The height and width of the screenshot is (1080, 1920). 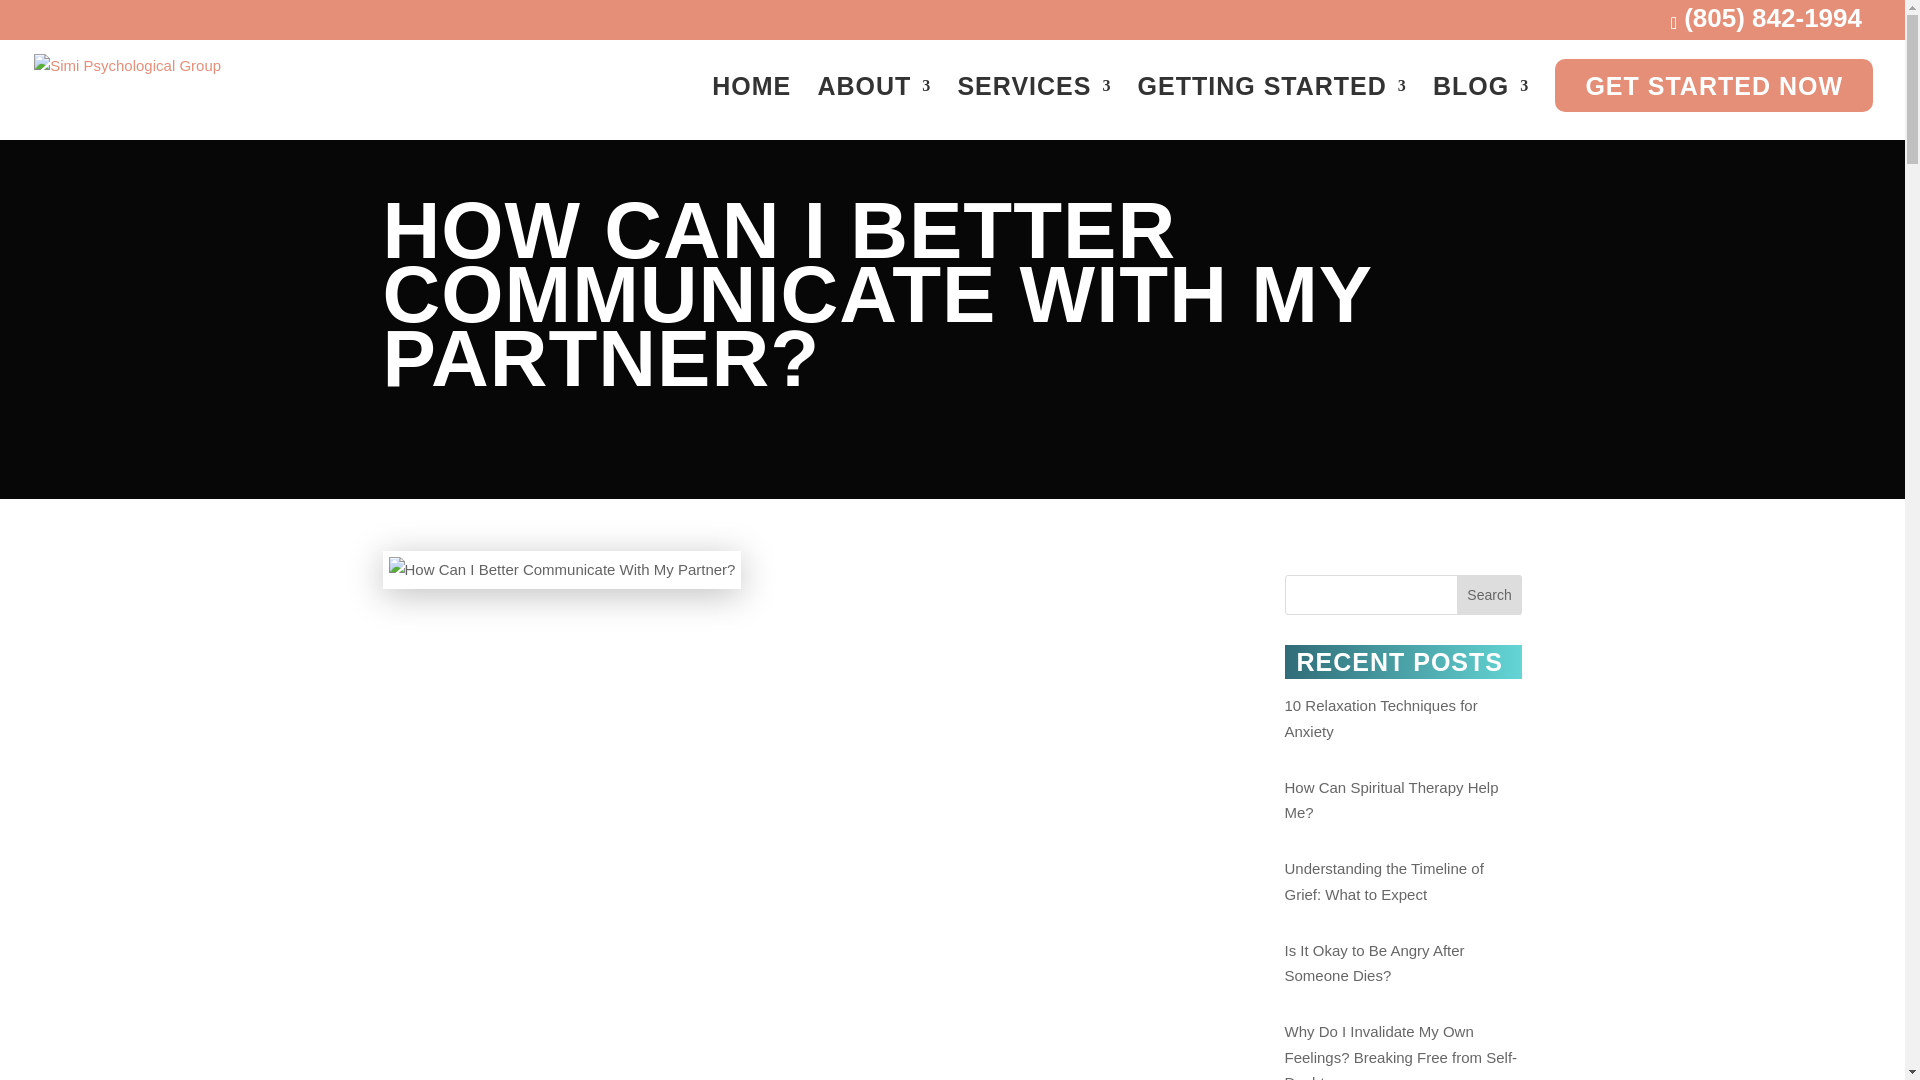 What do you see at coordinates (1034, 103) in the screenshot?
I see `SERVICES` at bounding box center [1034, 103].